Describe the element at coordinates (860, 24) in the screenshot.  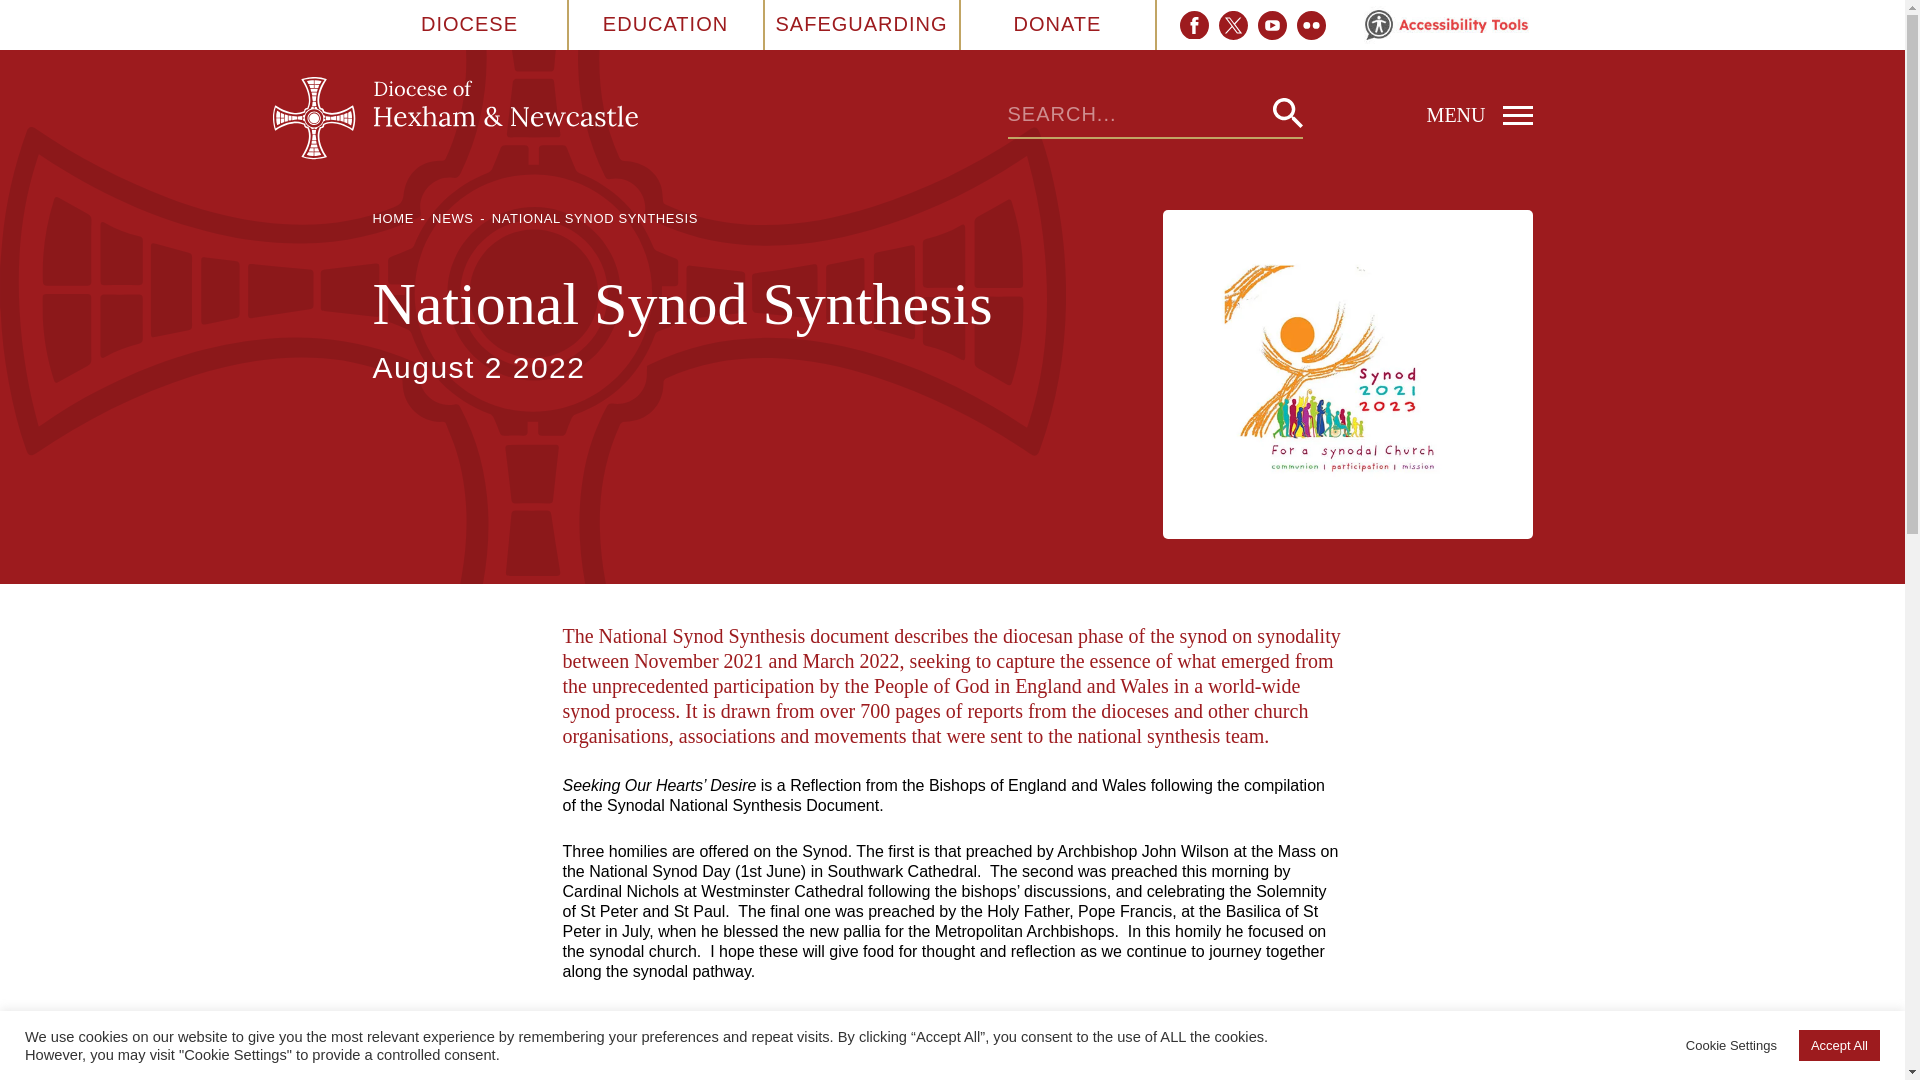
I see `SAFEGUARDING` at that location.